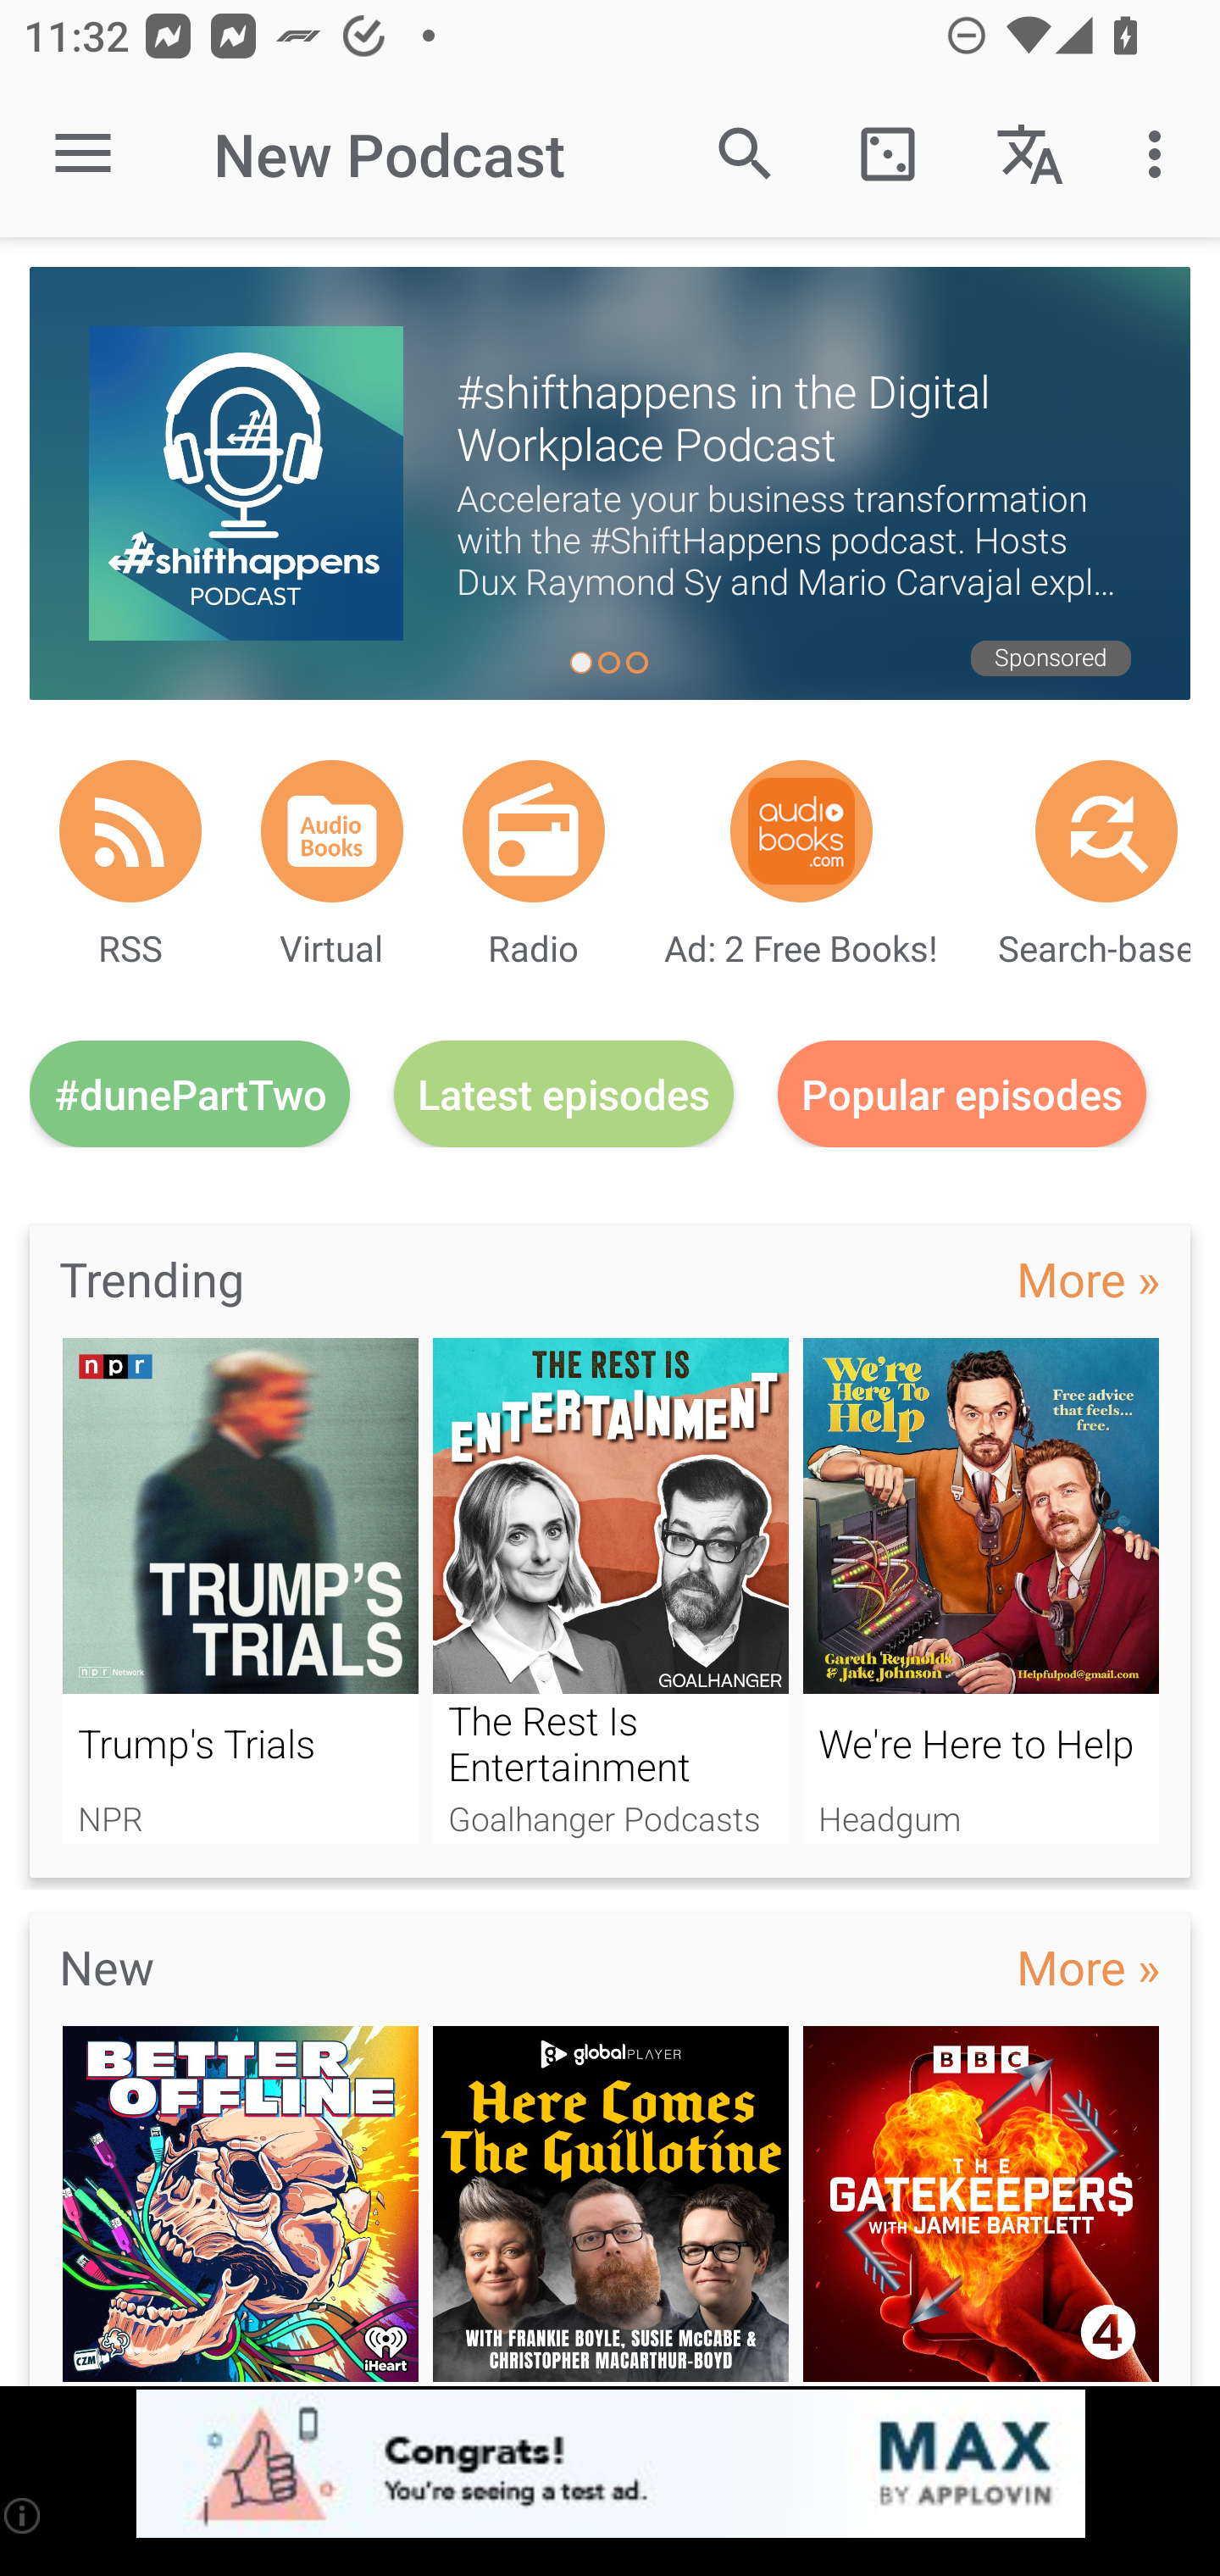  What do you see at coordinates (1030, 154) in the screenshot?
I see `Podcast languages` at bounding box center [1030, 154].